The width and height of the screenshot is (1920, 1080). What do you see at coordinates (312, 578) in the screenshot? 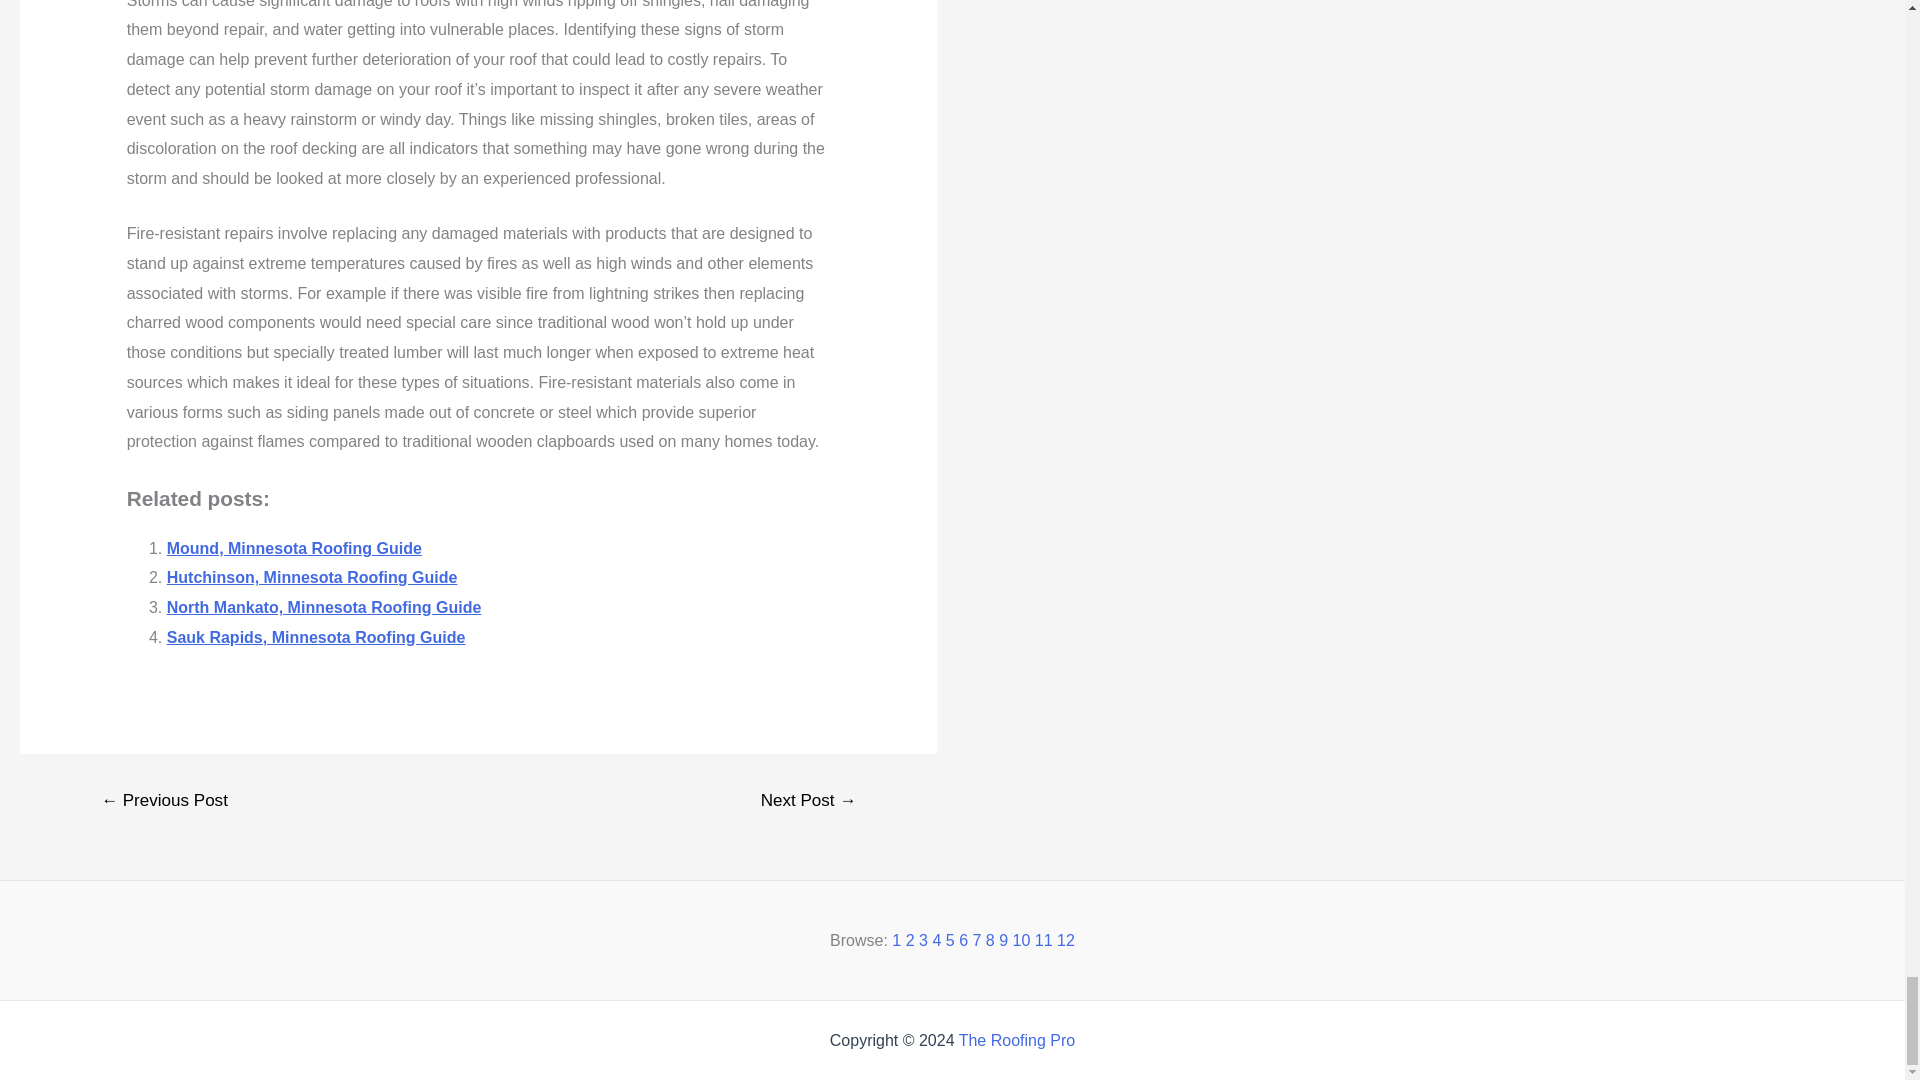
I see `Hutchinson, Minnesota Roofing Guide` at bounding box center [312, 578].